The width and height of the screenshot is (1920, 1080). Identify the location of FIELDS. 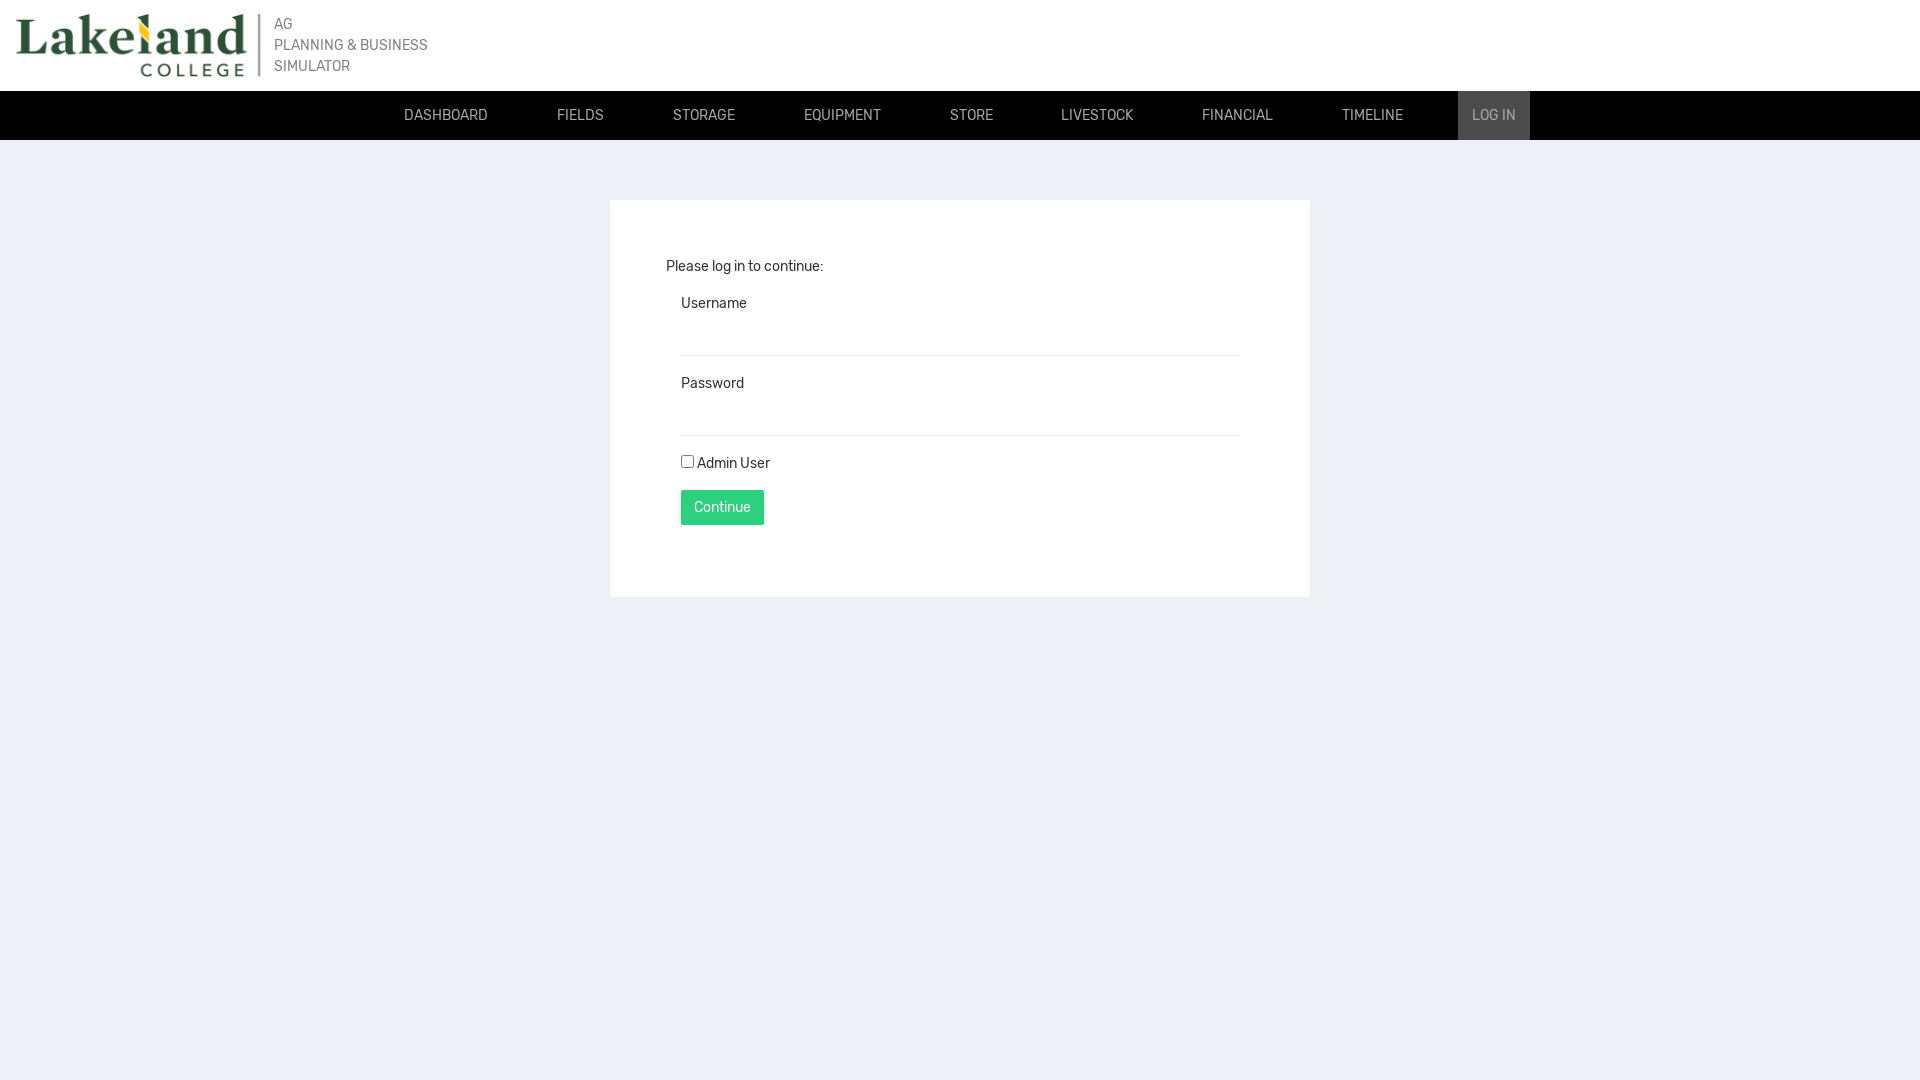
(580, 116).